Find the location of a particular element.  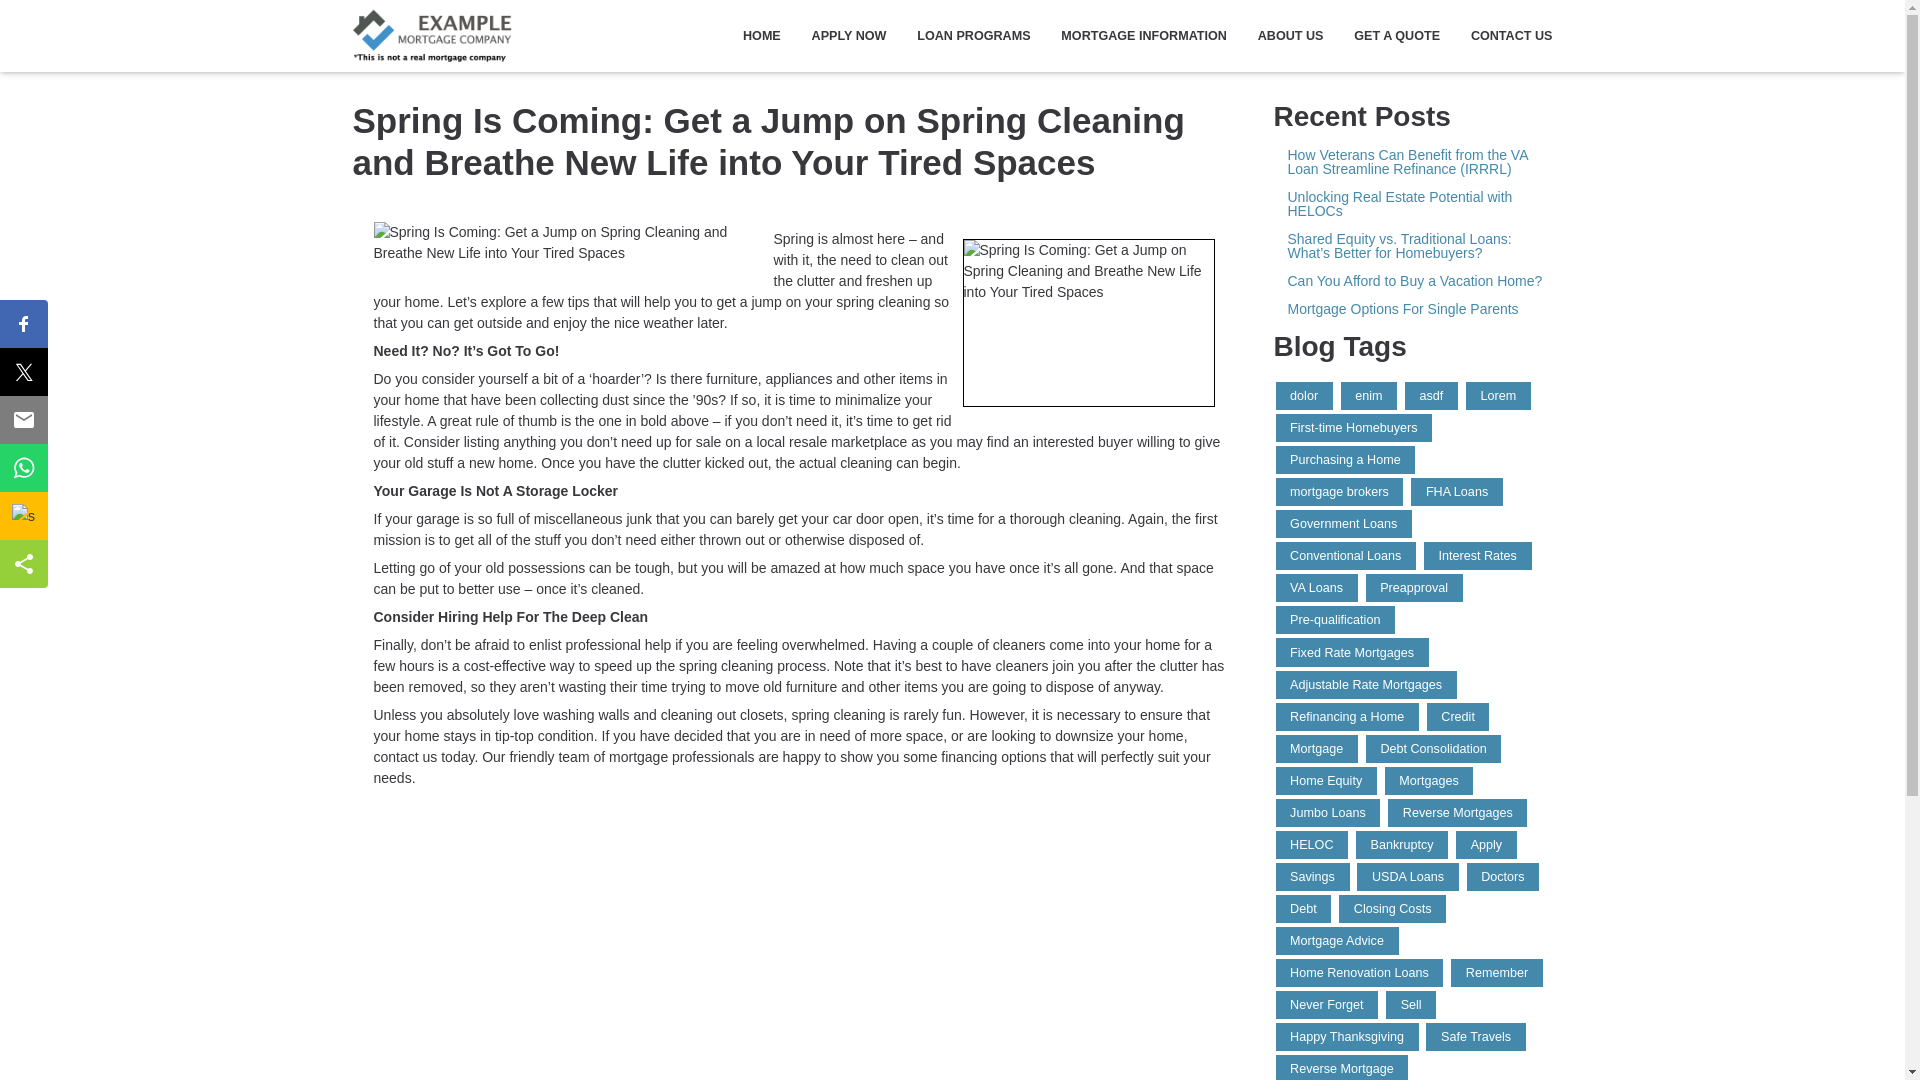

Mortgage Options For Single Parents is located at coordinates (1414, 309).